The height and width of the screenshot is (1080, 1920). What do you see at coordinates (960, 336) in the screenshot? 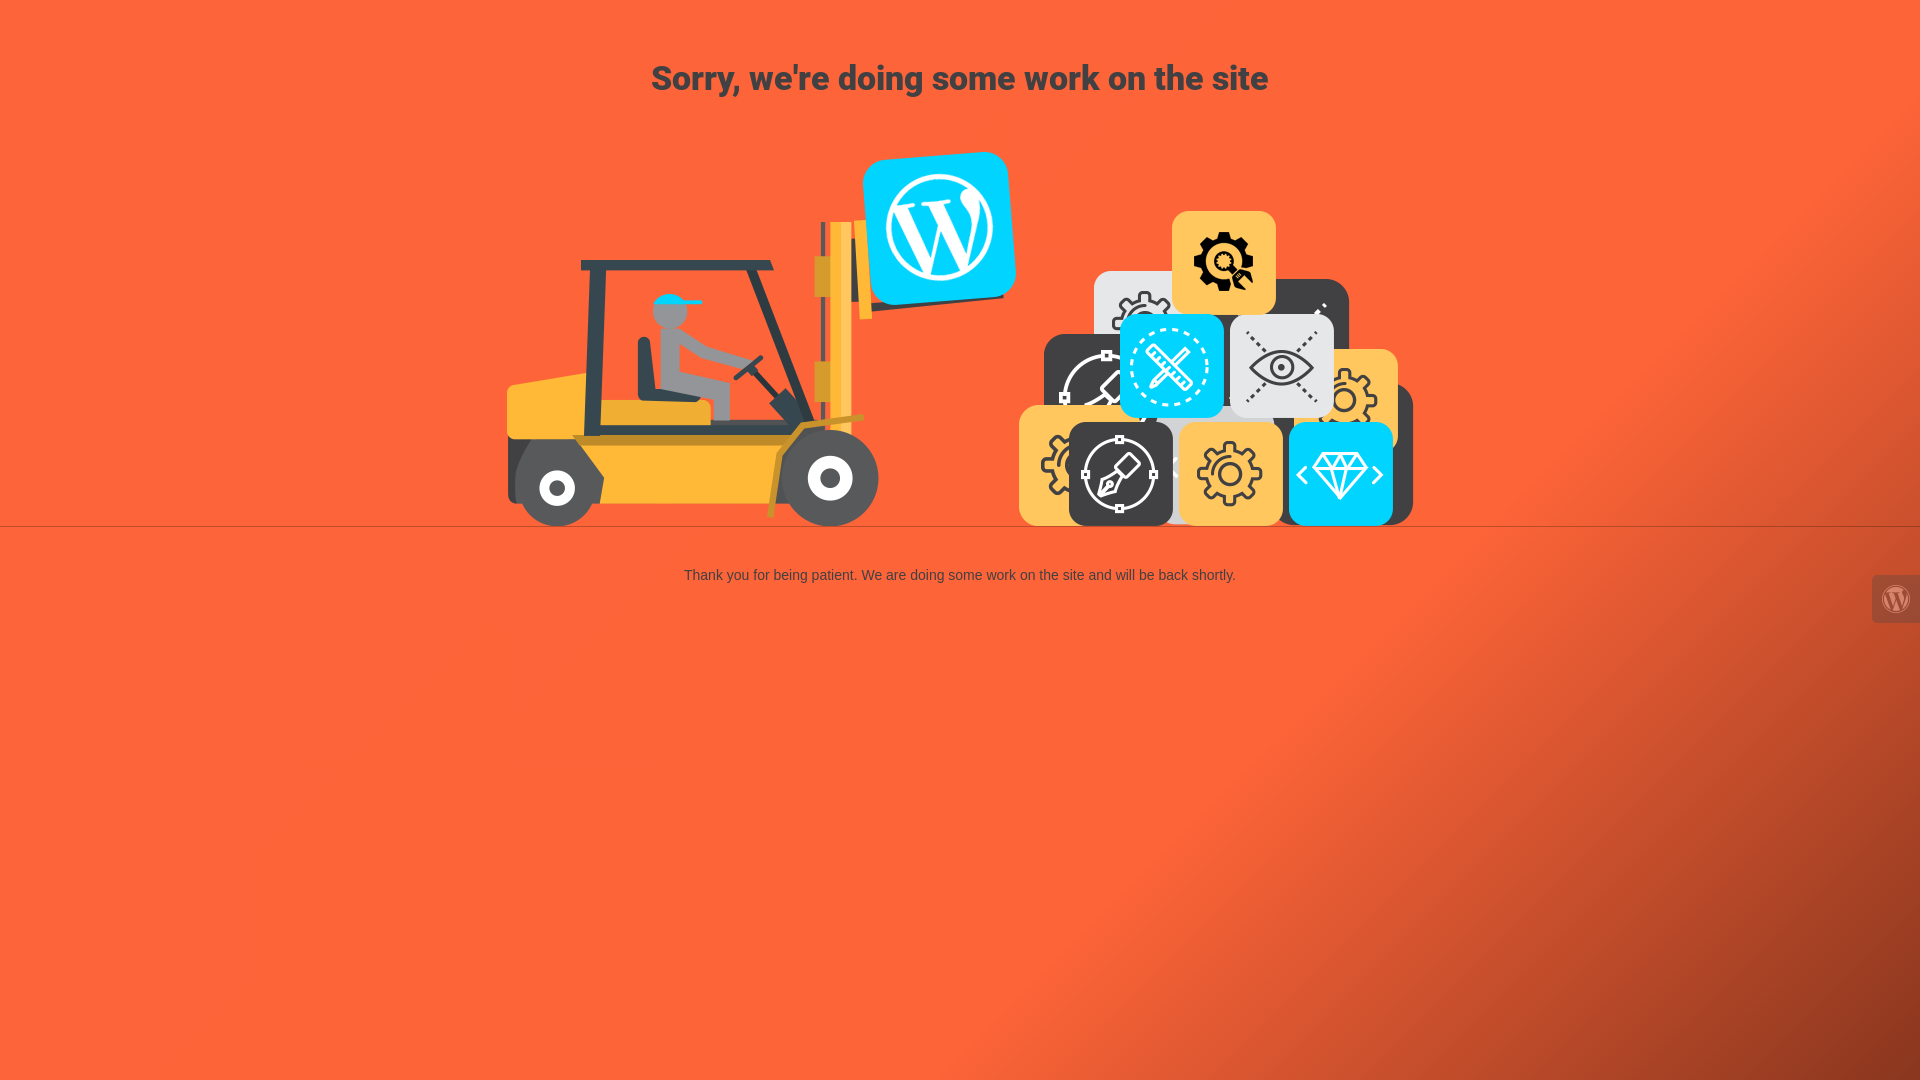
I see `Forklift at Work` at bounding box center [960, 336].